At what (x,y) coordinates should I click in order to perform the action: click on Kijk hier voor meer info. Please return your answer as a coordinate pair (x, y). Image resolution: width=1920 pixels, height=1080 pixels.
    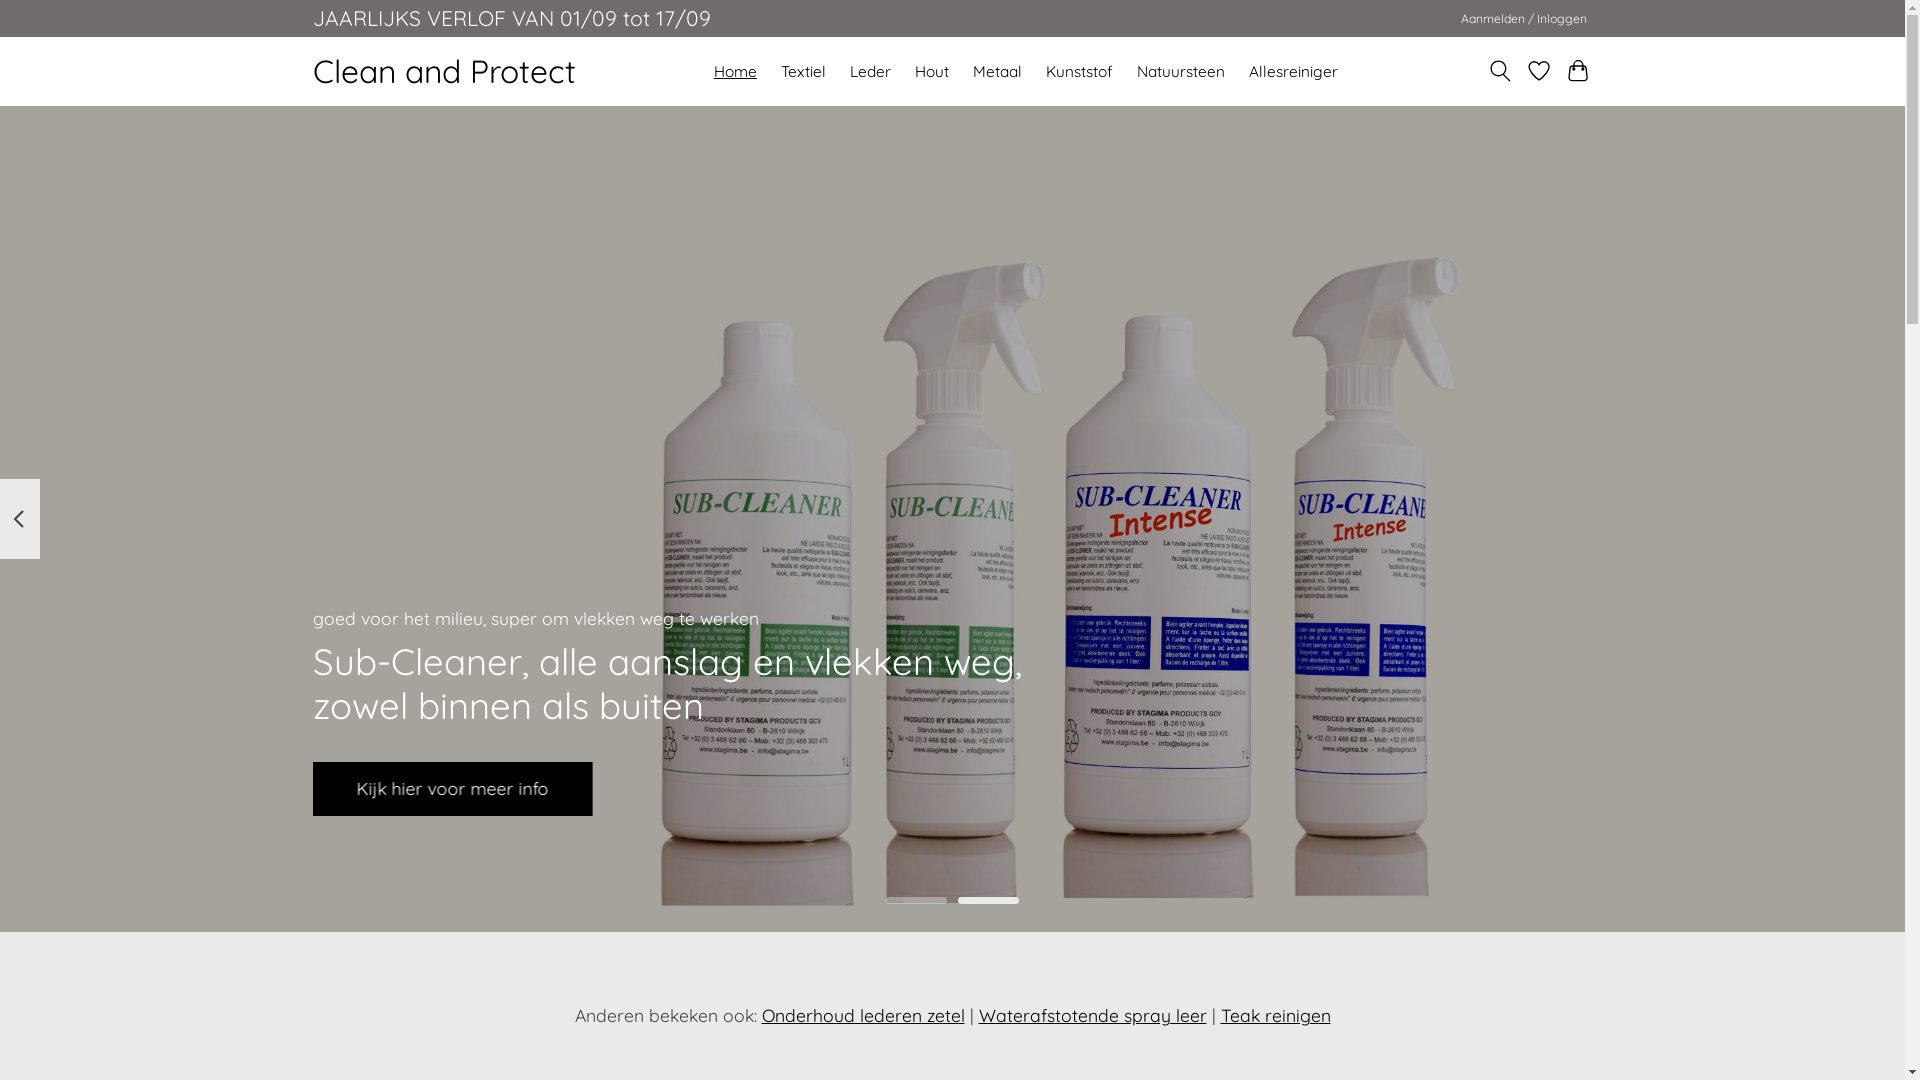
    Looking at the image, I should click on (452, 789).